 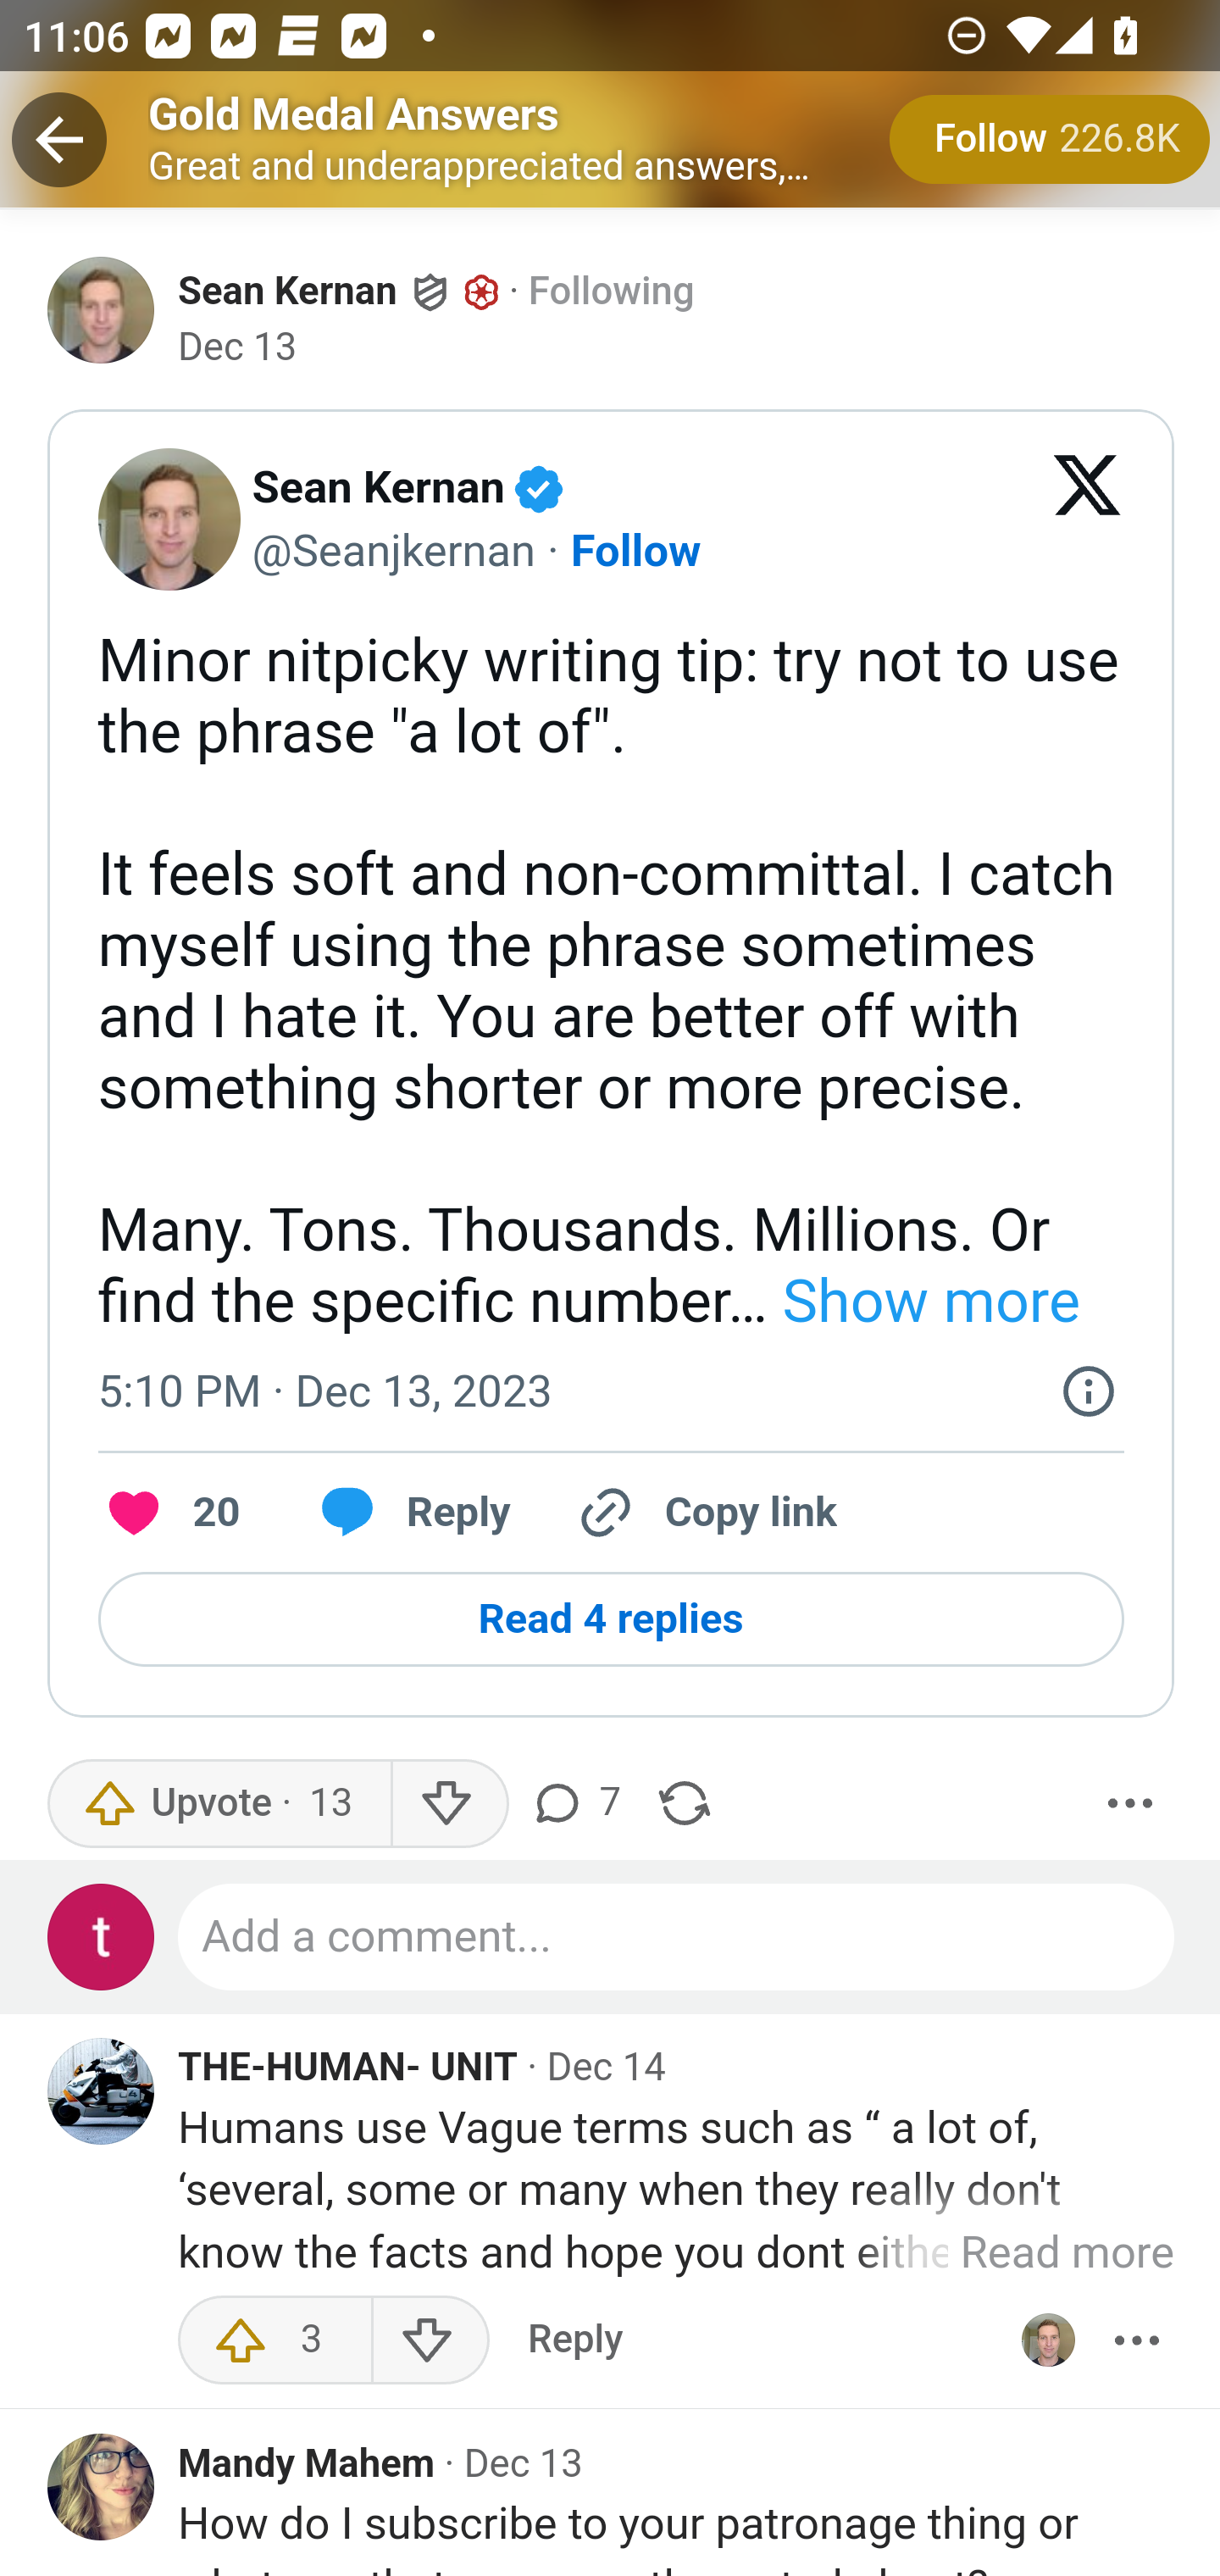 What do you see at coordinates (324, 1391) in the screenshot?
I see `5:10 PM · Dec 13, 2023` at bounding box center [324, 1391].